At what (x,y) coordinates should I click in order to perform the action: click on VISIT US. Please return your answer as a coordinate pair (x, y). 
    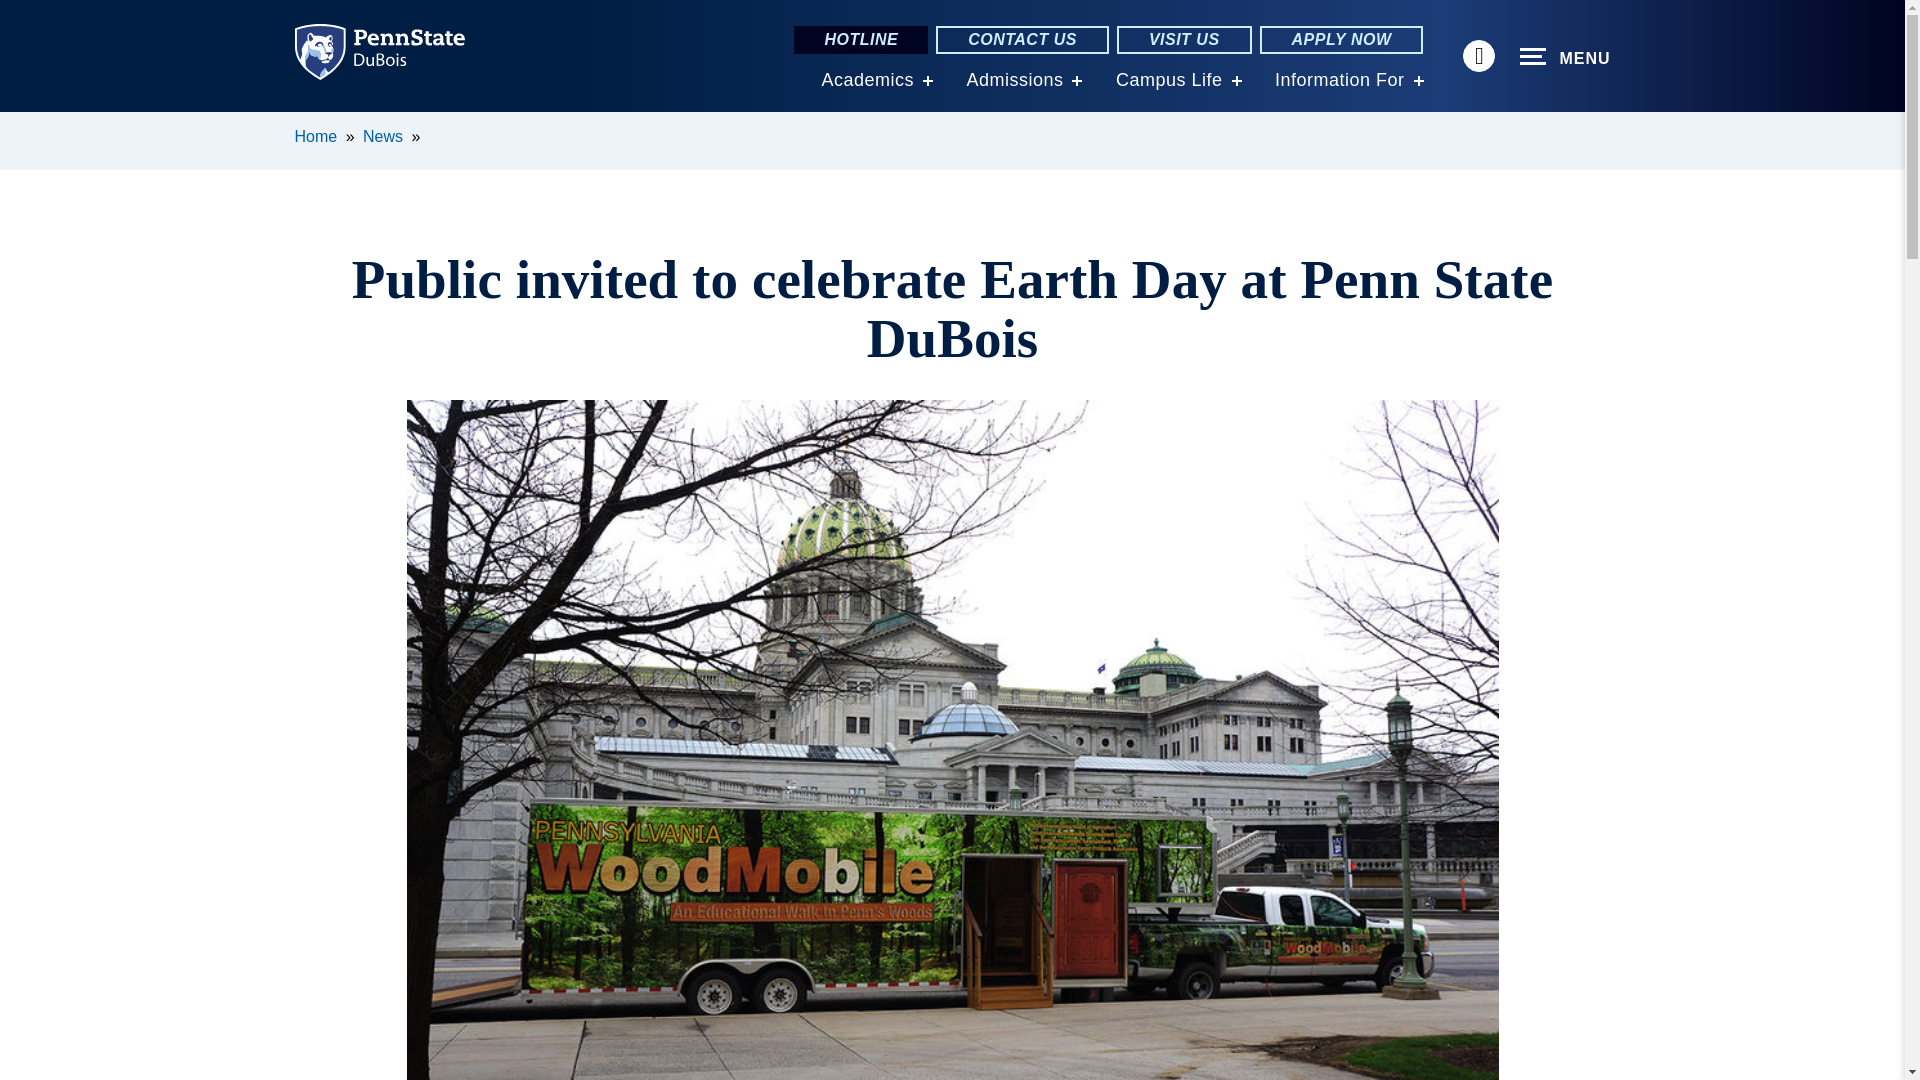
    Looking at the image, I should click on (1184, 40).